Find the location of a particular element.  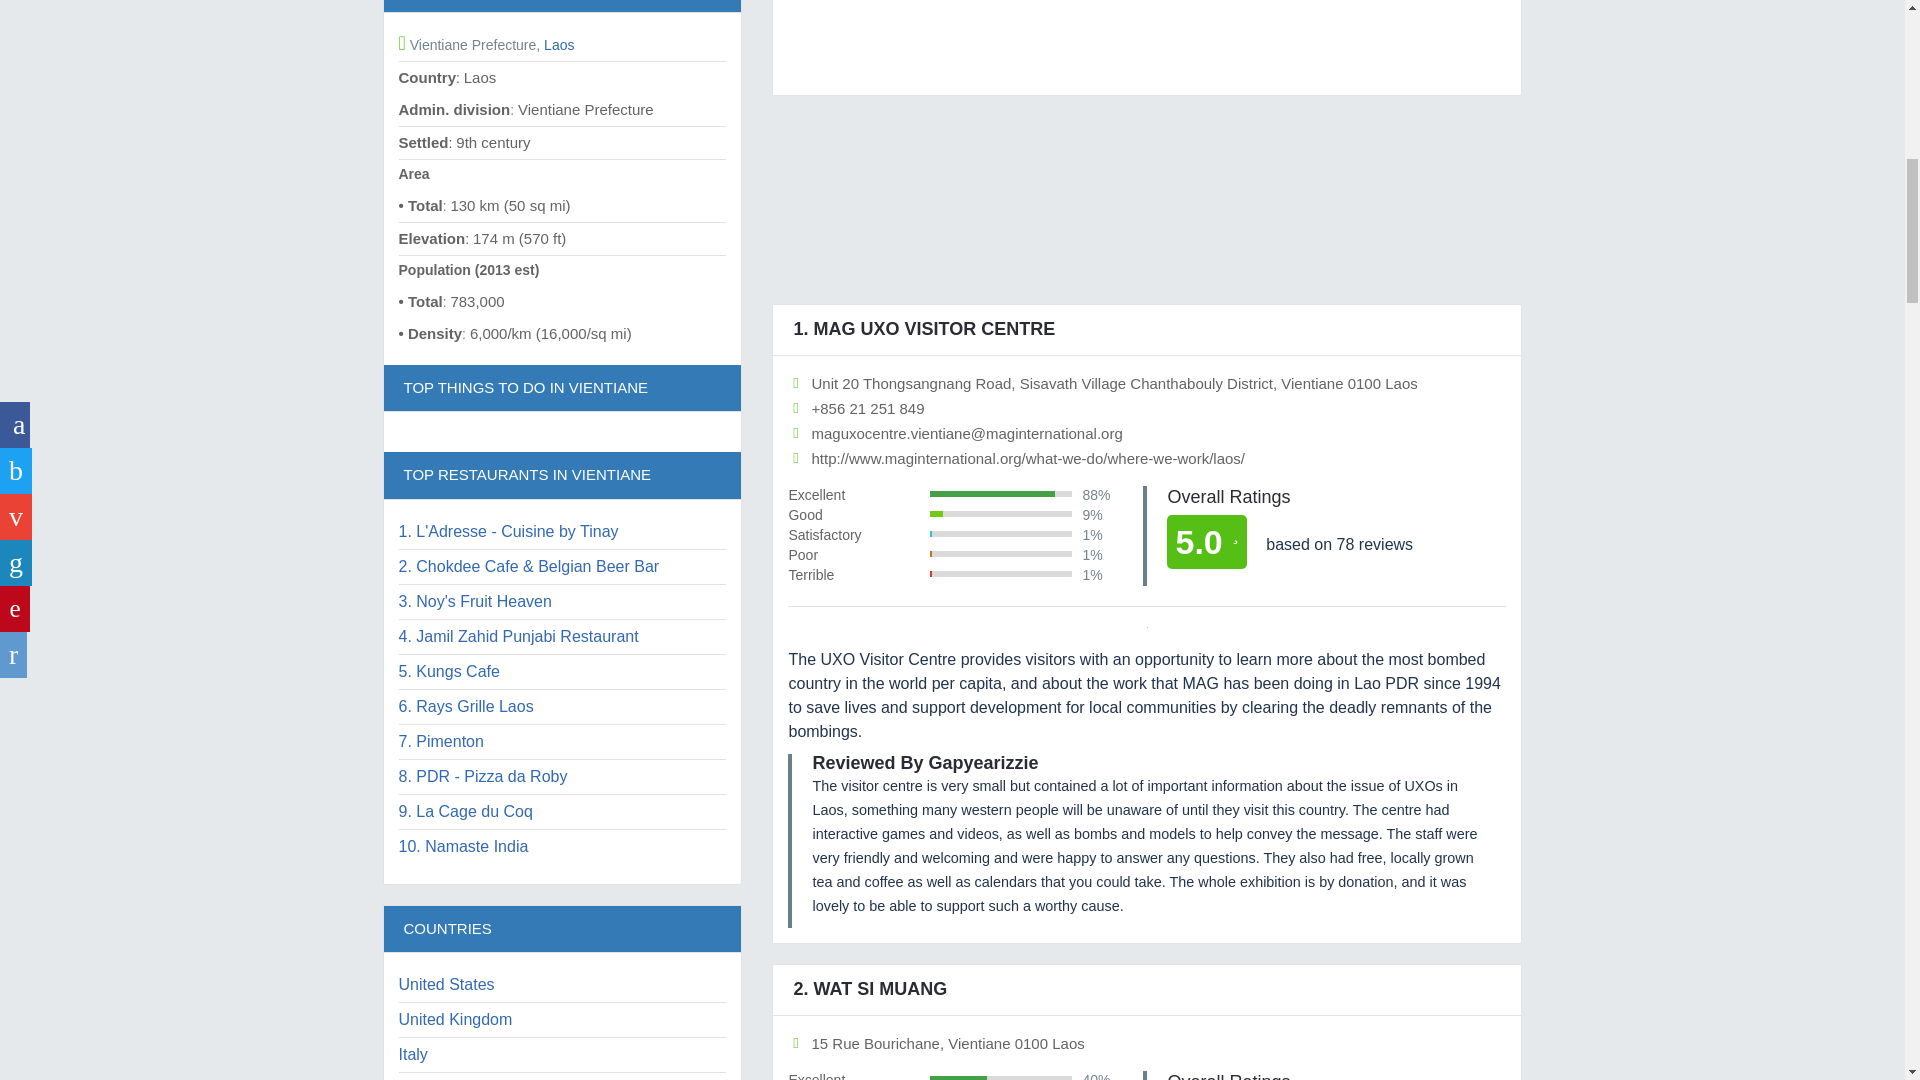

La Cage du Coq is located at coordinates (464, 811).